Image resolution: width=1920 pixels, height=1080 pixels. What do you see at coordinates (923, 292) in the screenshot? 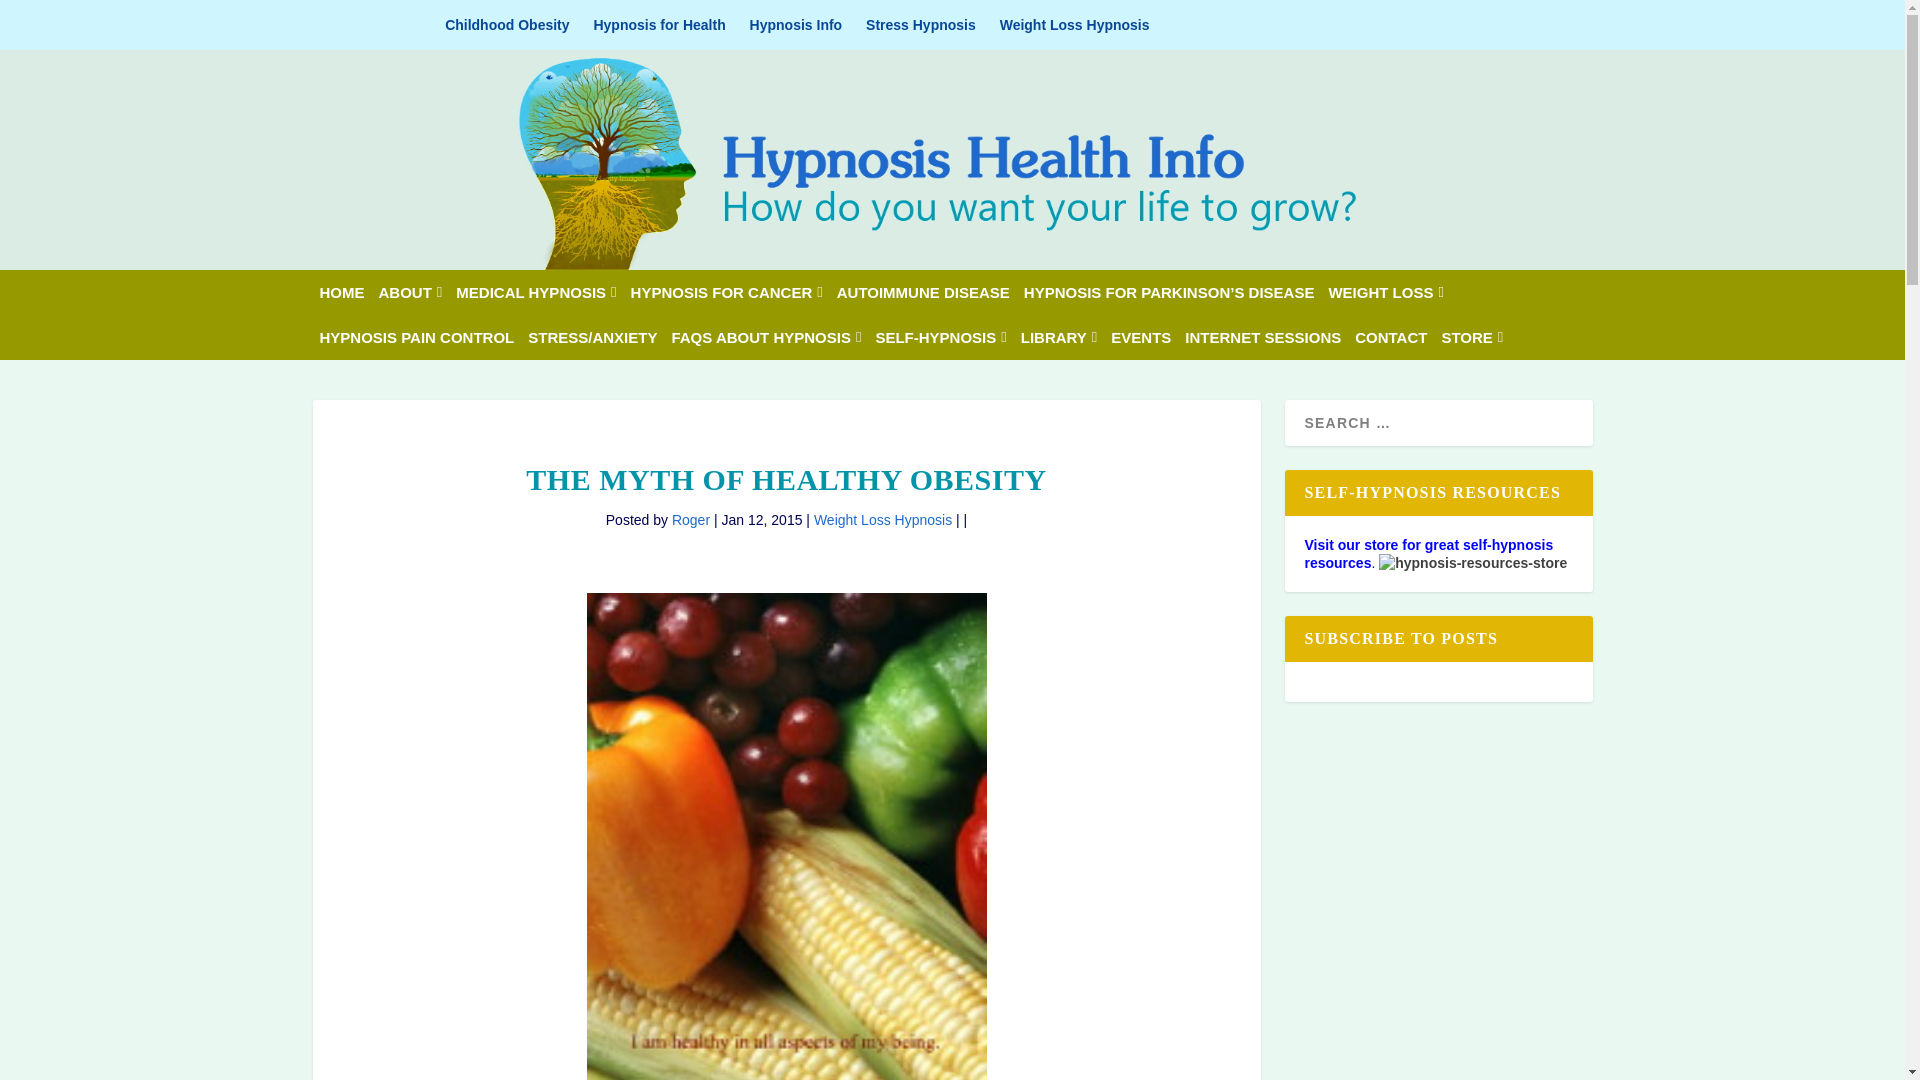
I see `AUTOIMMUNE DISEASE` at bounding box center [923, 292].